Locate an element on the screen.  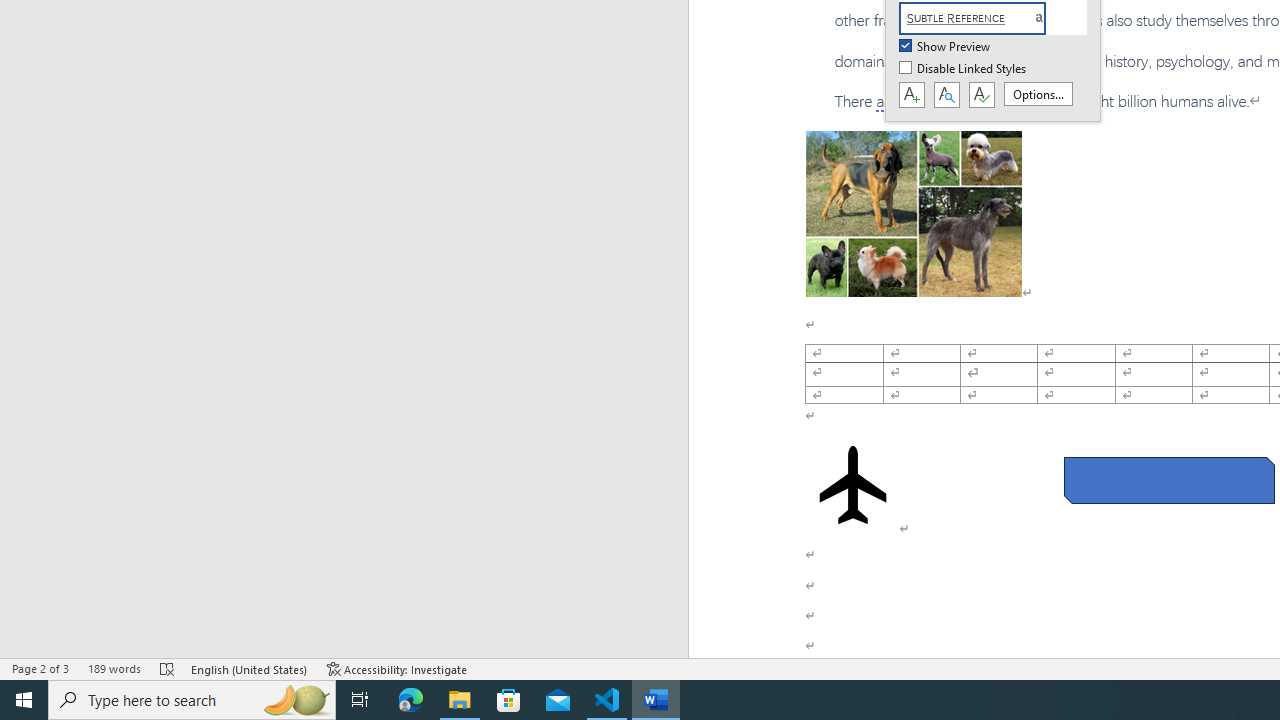
Show Preview is located at coordinates (946, 47).